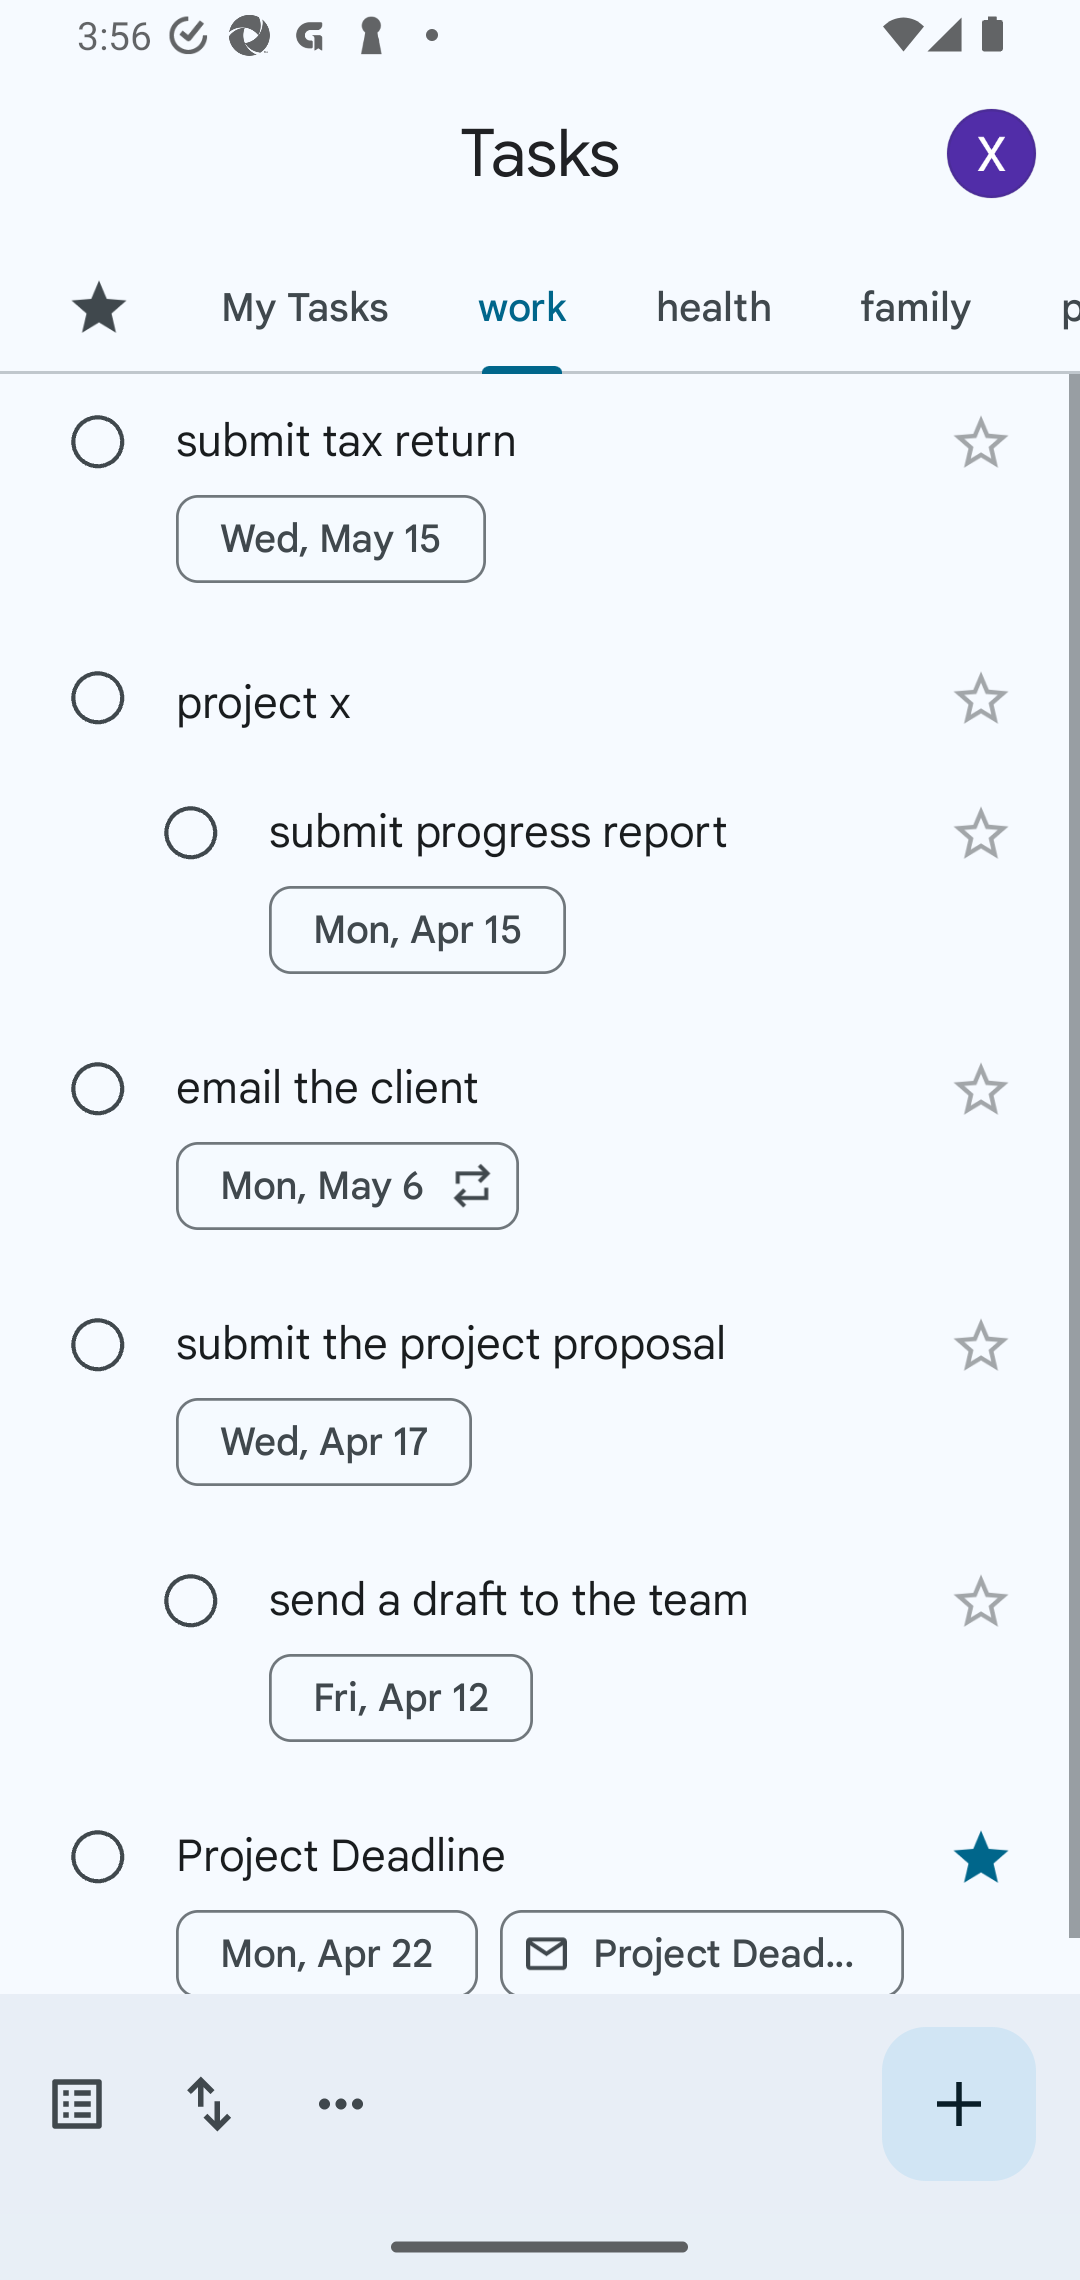  I want to click on Create new task, so click(958, 2104).